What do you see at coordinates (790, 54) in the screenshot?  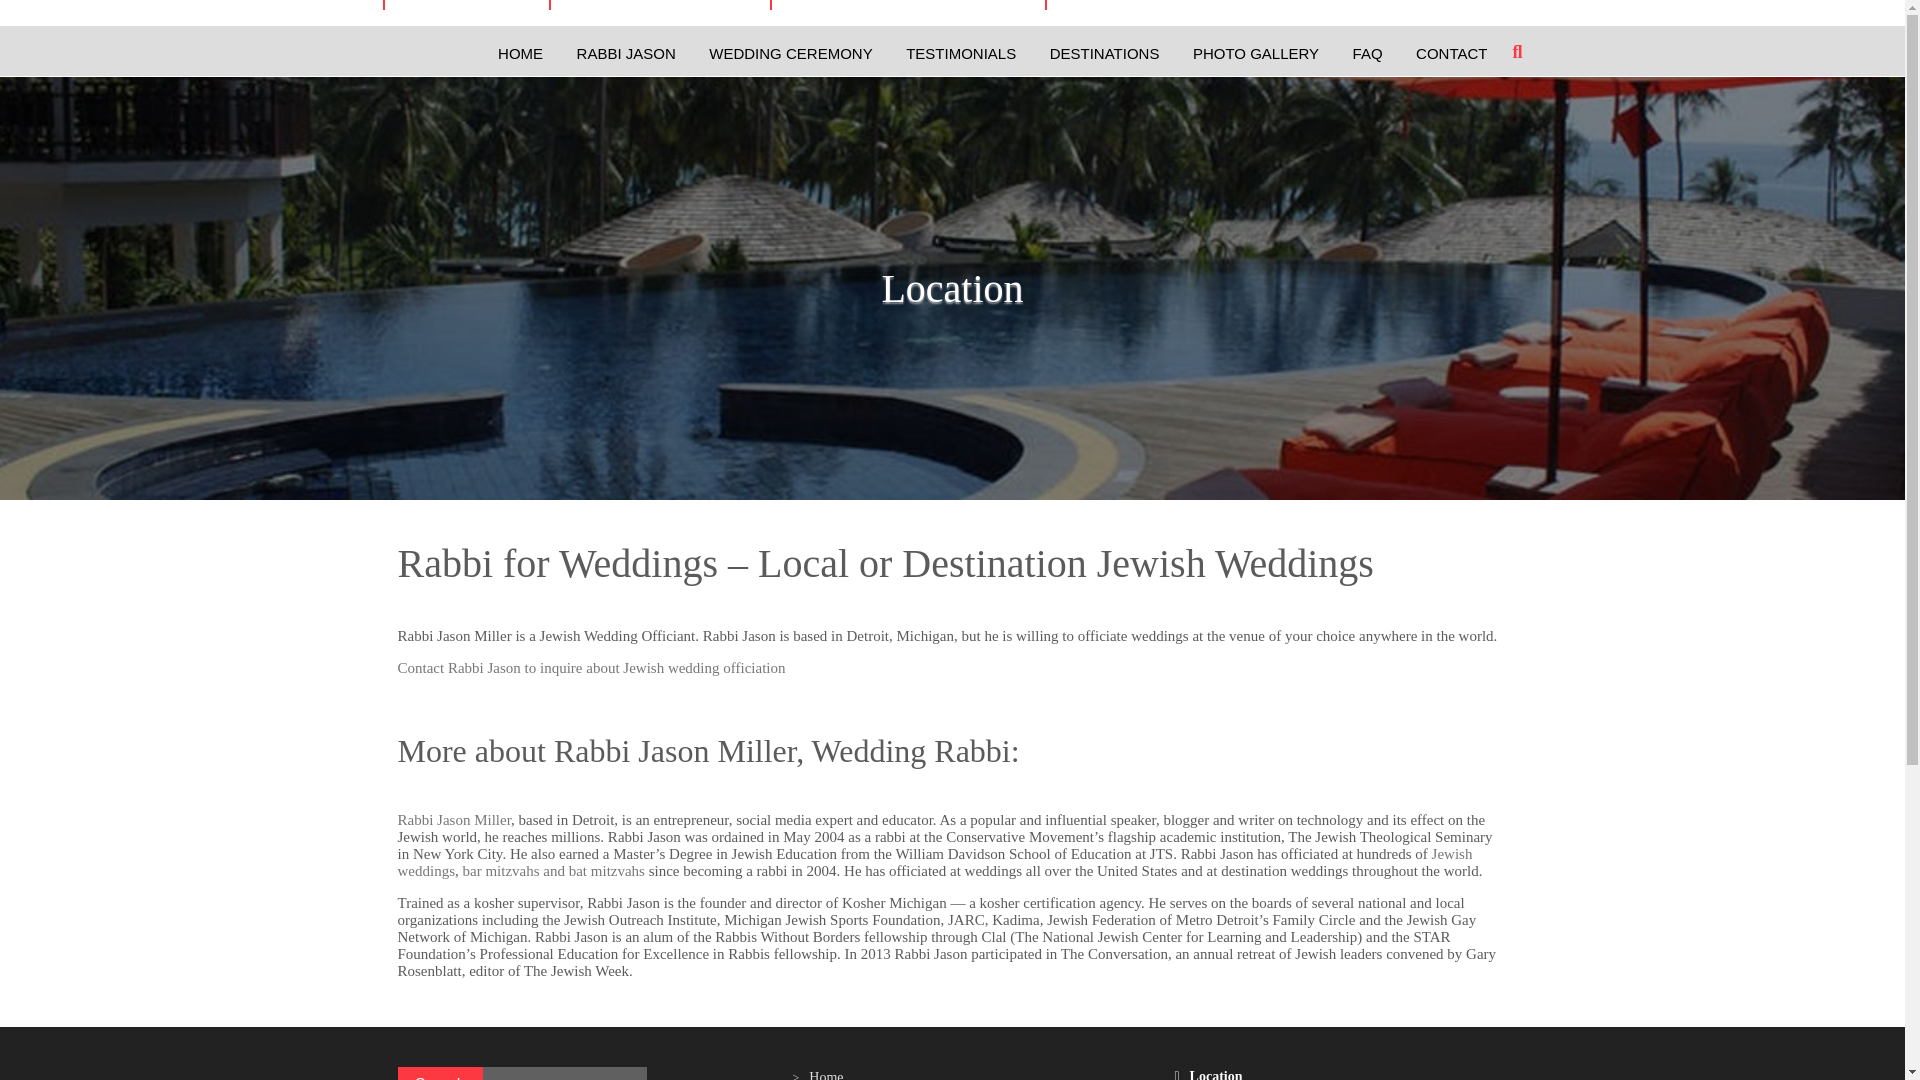 I see `Jewish Weddings` at bounding box center [790, 54].